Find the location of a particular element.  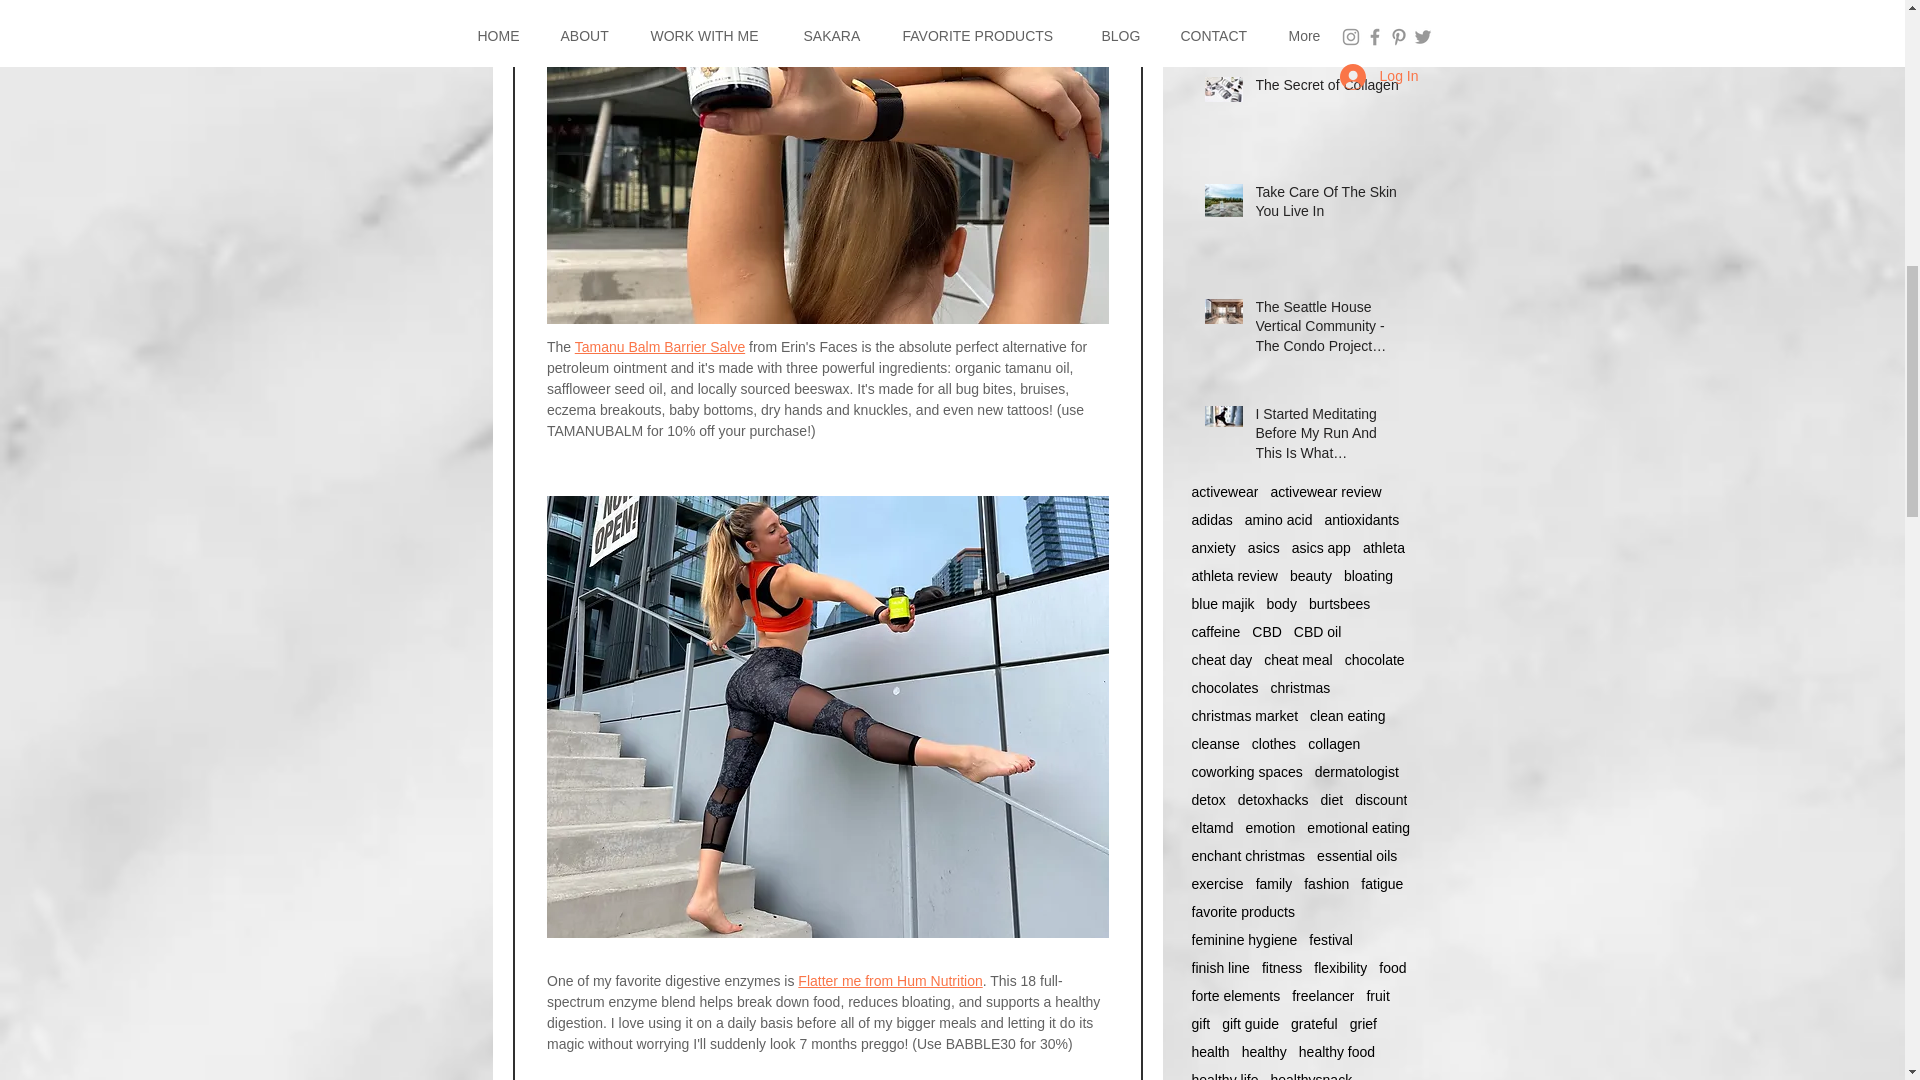

Tamanu Balm Barrier Salve is located at coordinates (659, 347).